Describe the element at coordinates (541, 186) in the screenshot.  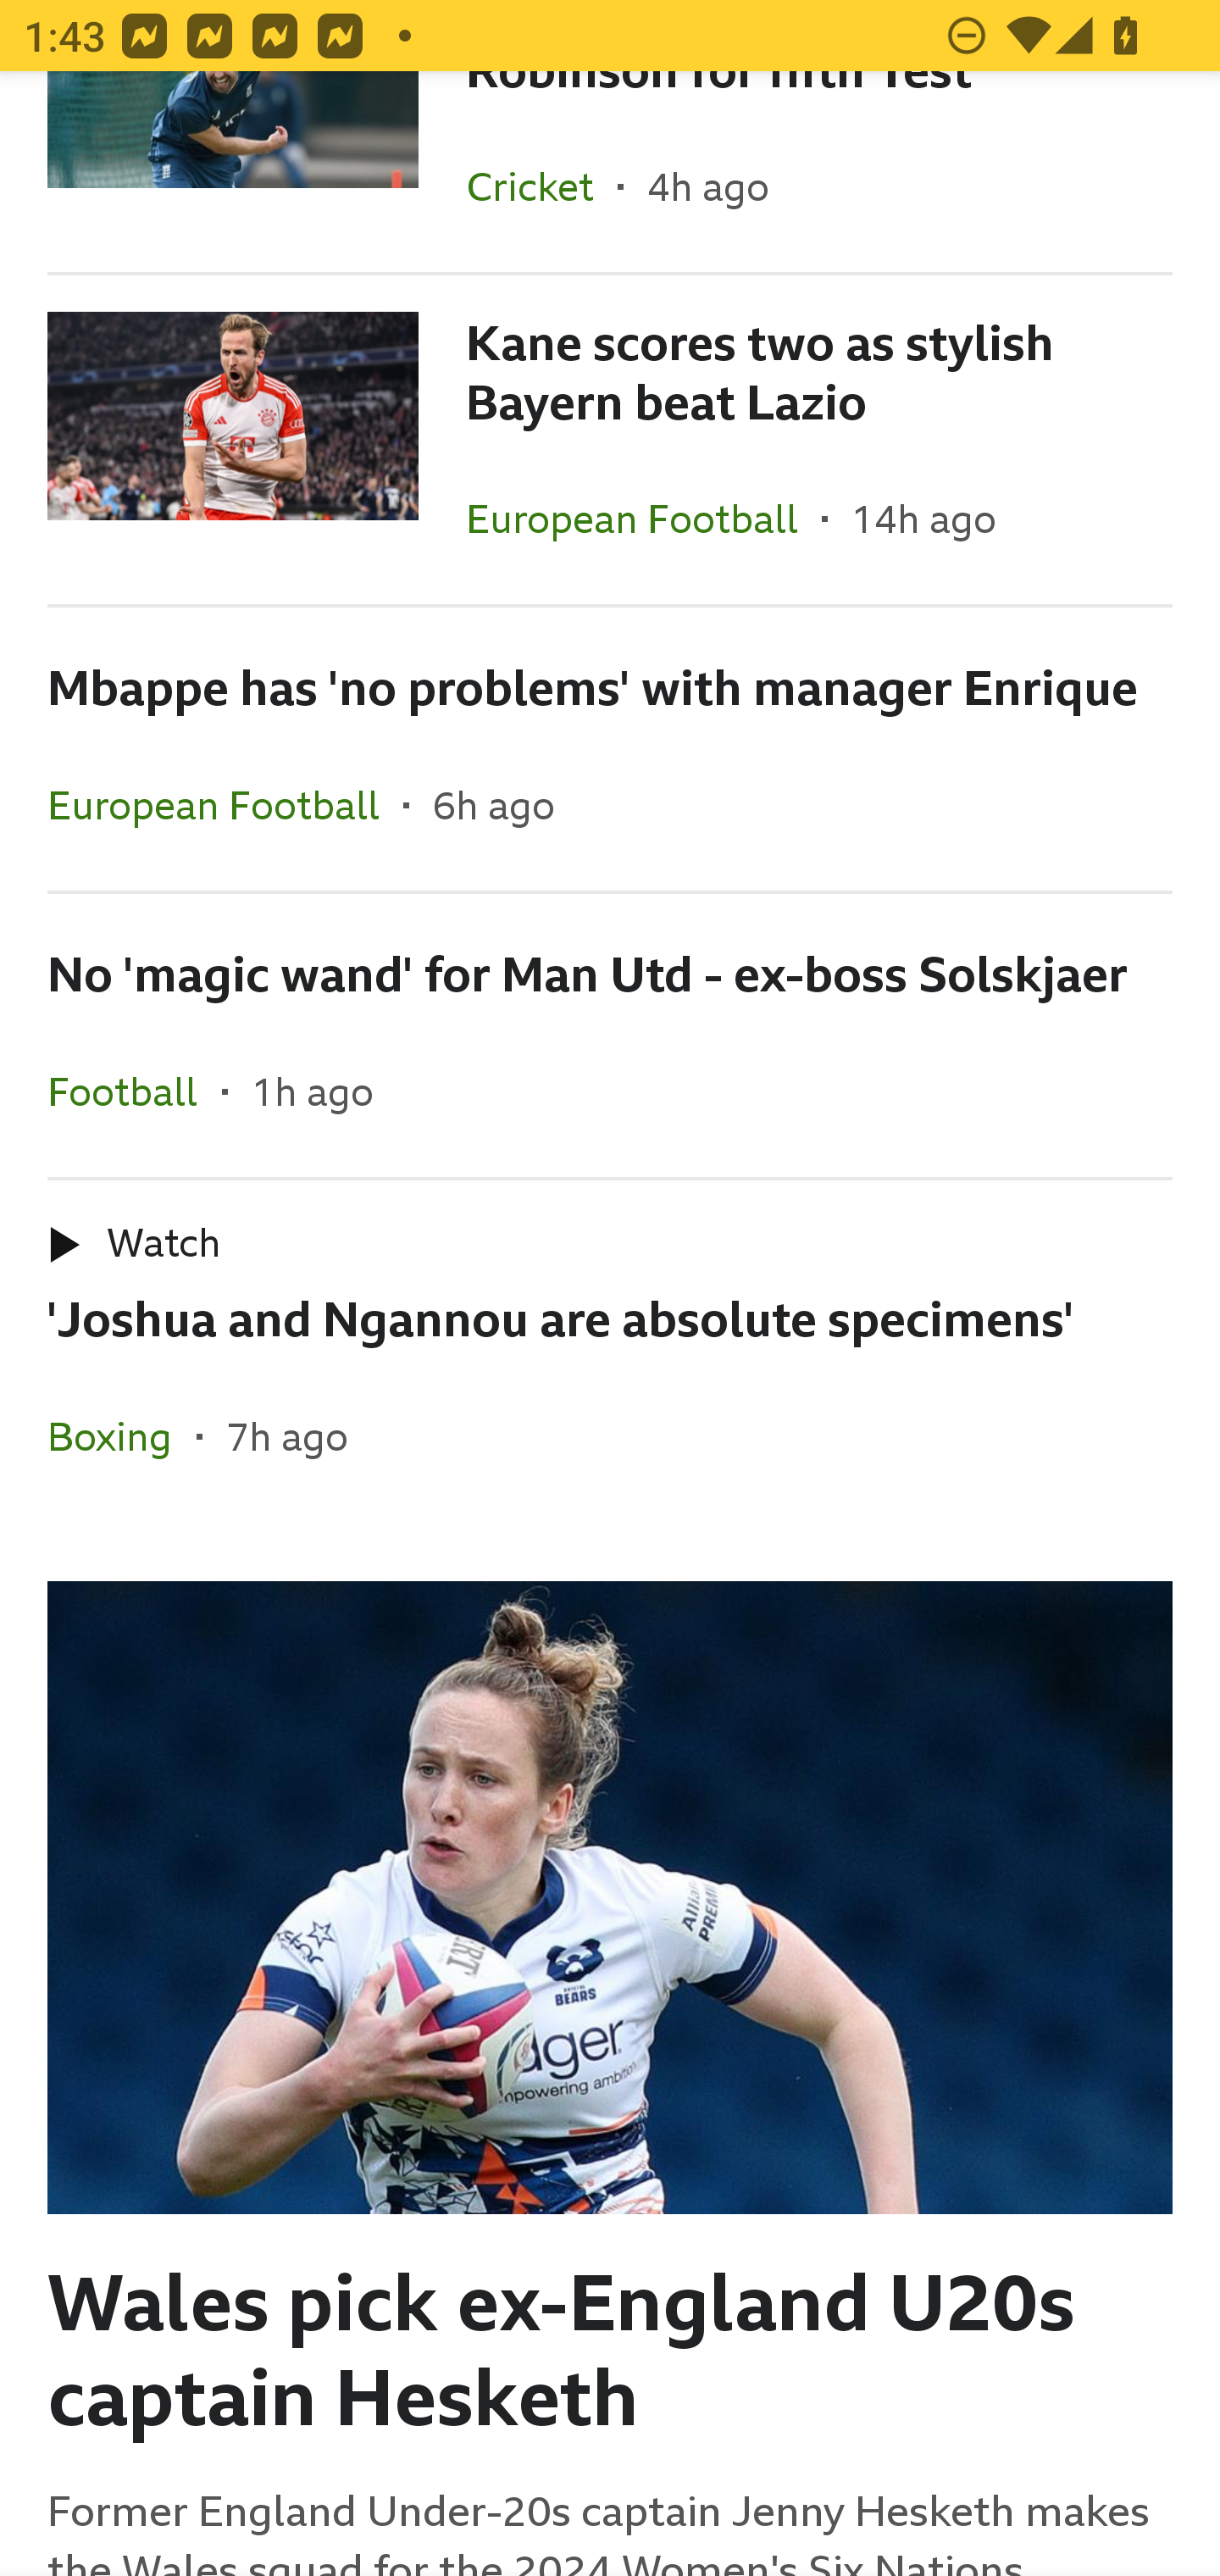
I see `Cricket In the section Cricket` at that location.